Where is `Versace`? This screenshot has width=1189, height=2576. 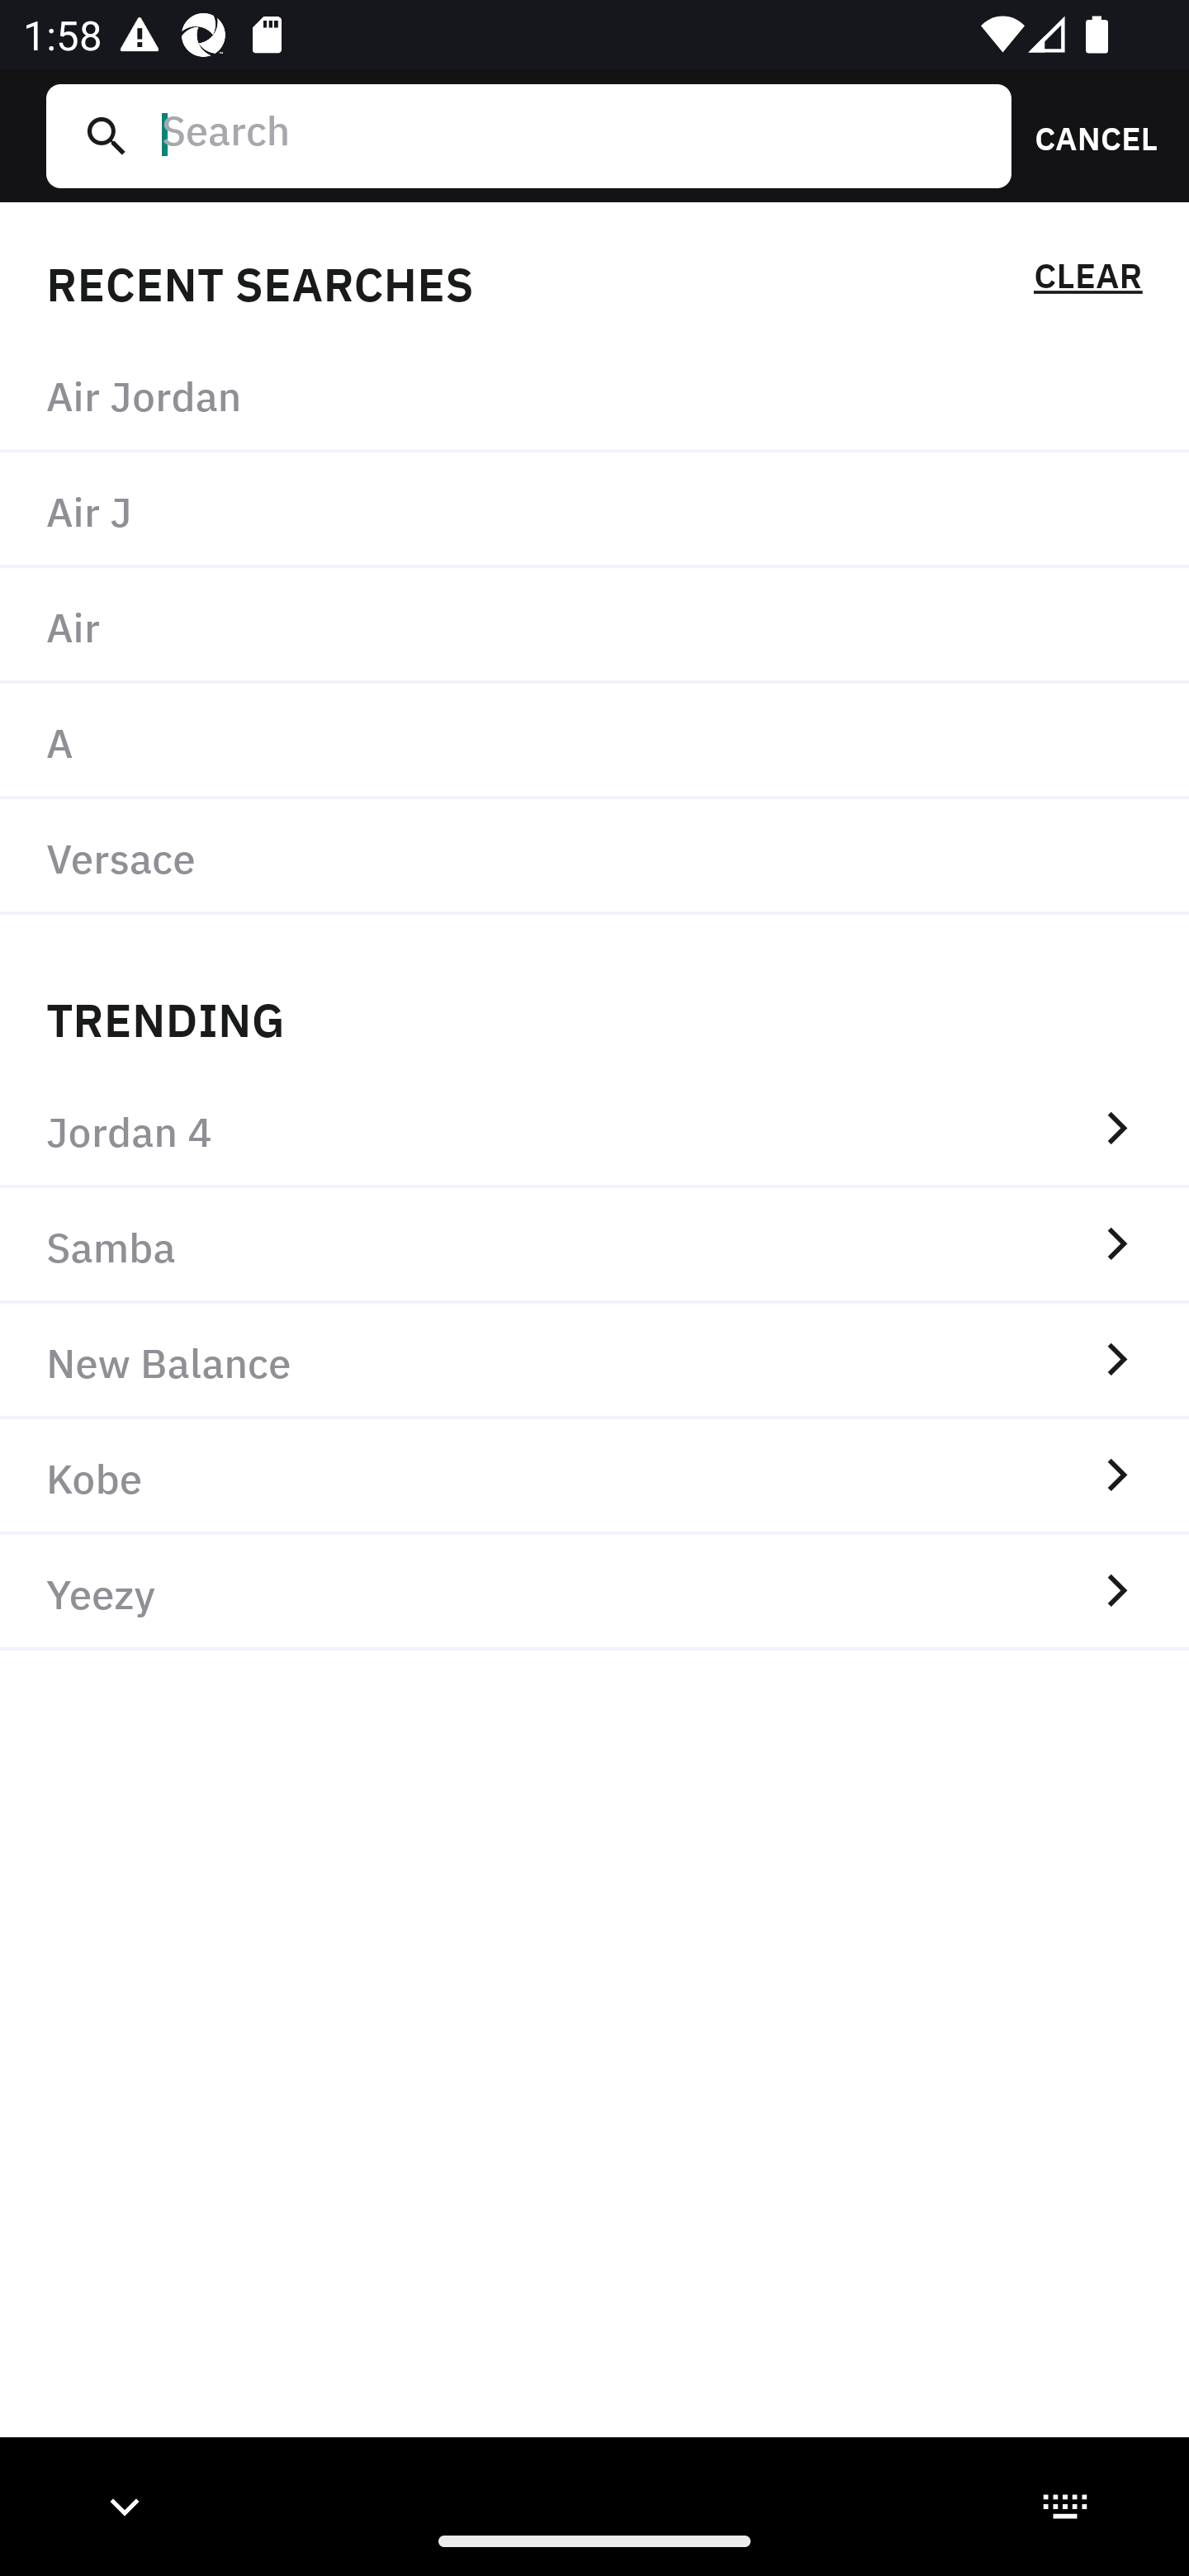
Versace is located at coordinates (594, 856).